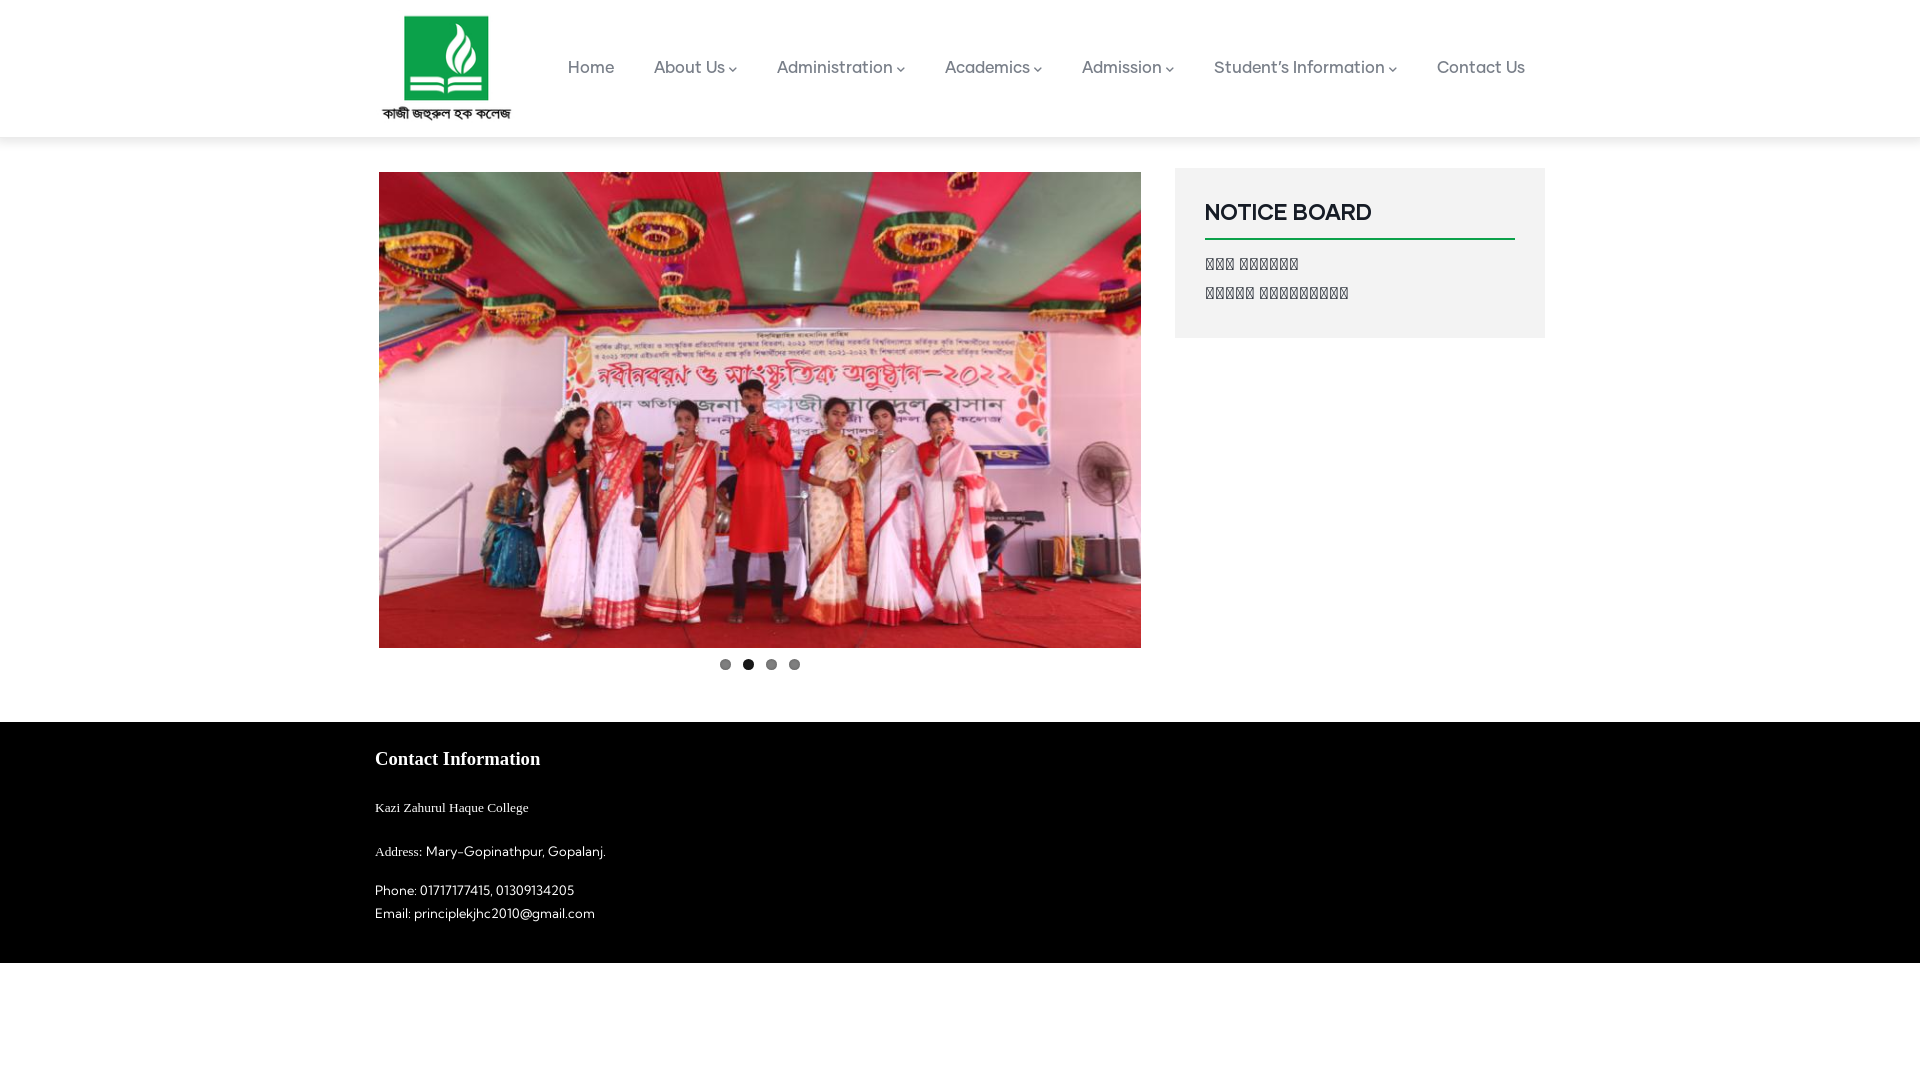 The width and height of the screenshot is (1920, 1080). I want to click on 4, so click(794, 664).